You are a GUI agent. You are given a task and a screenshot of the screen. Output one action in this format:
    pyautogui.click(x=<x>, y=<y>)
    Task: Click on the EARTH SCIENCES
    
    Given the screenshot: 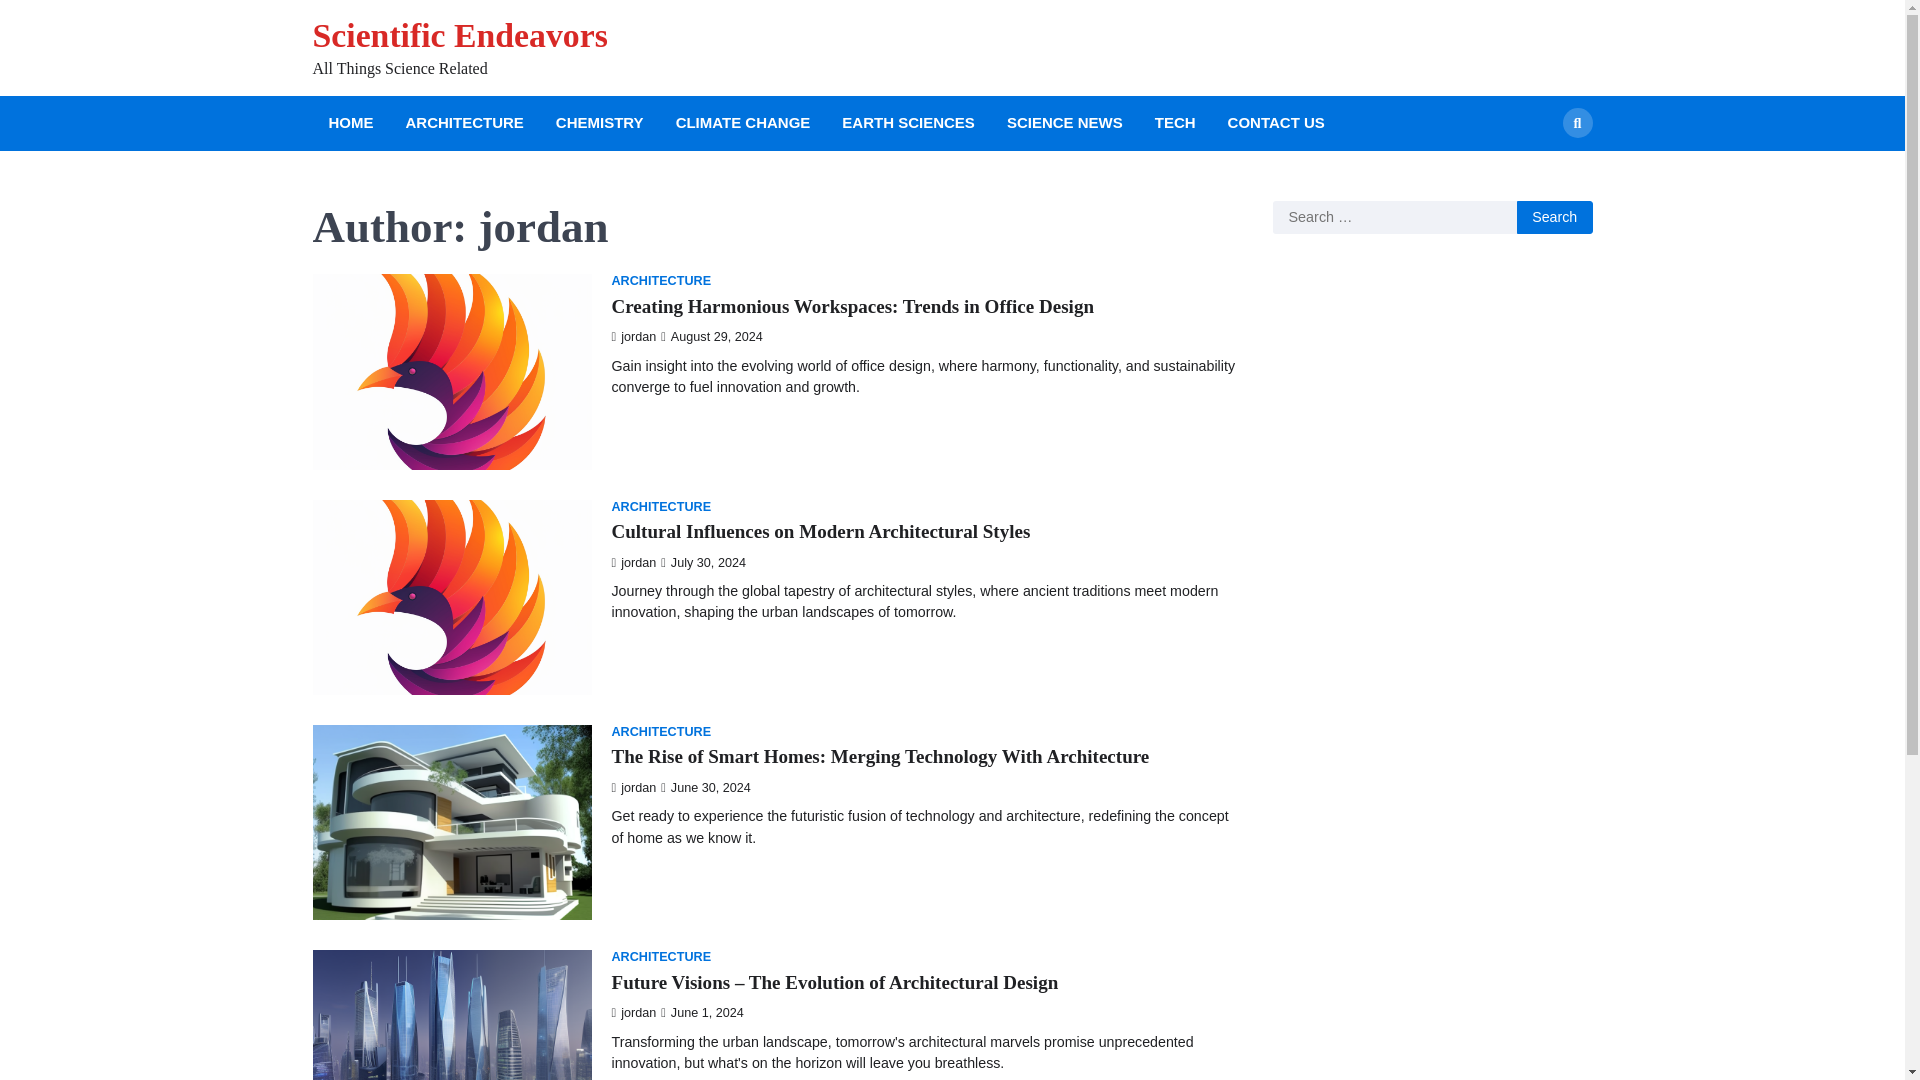 What is the action you would take?
    pyautogui.click(x=908, y=124)
    